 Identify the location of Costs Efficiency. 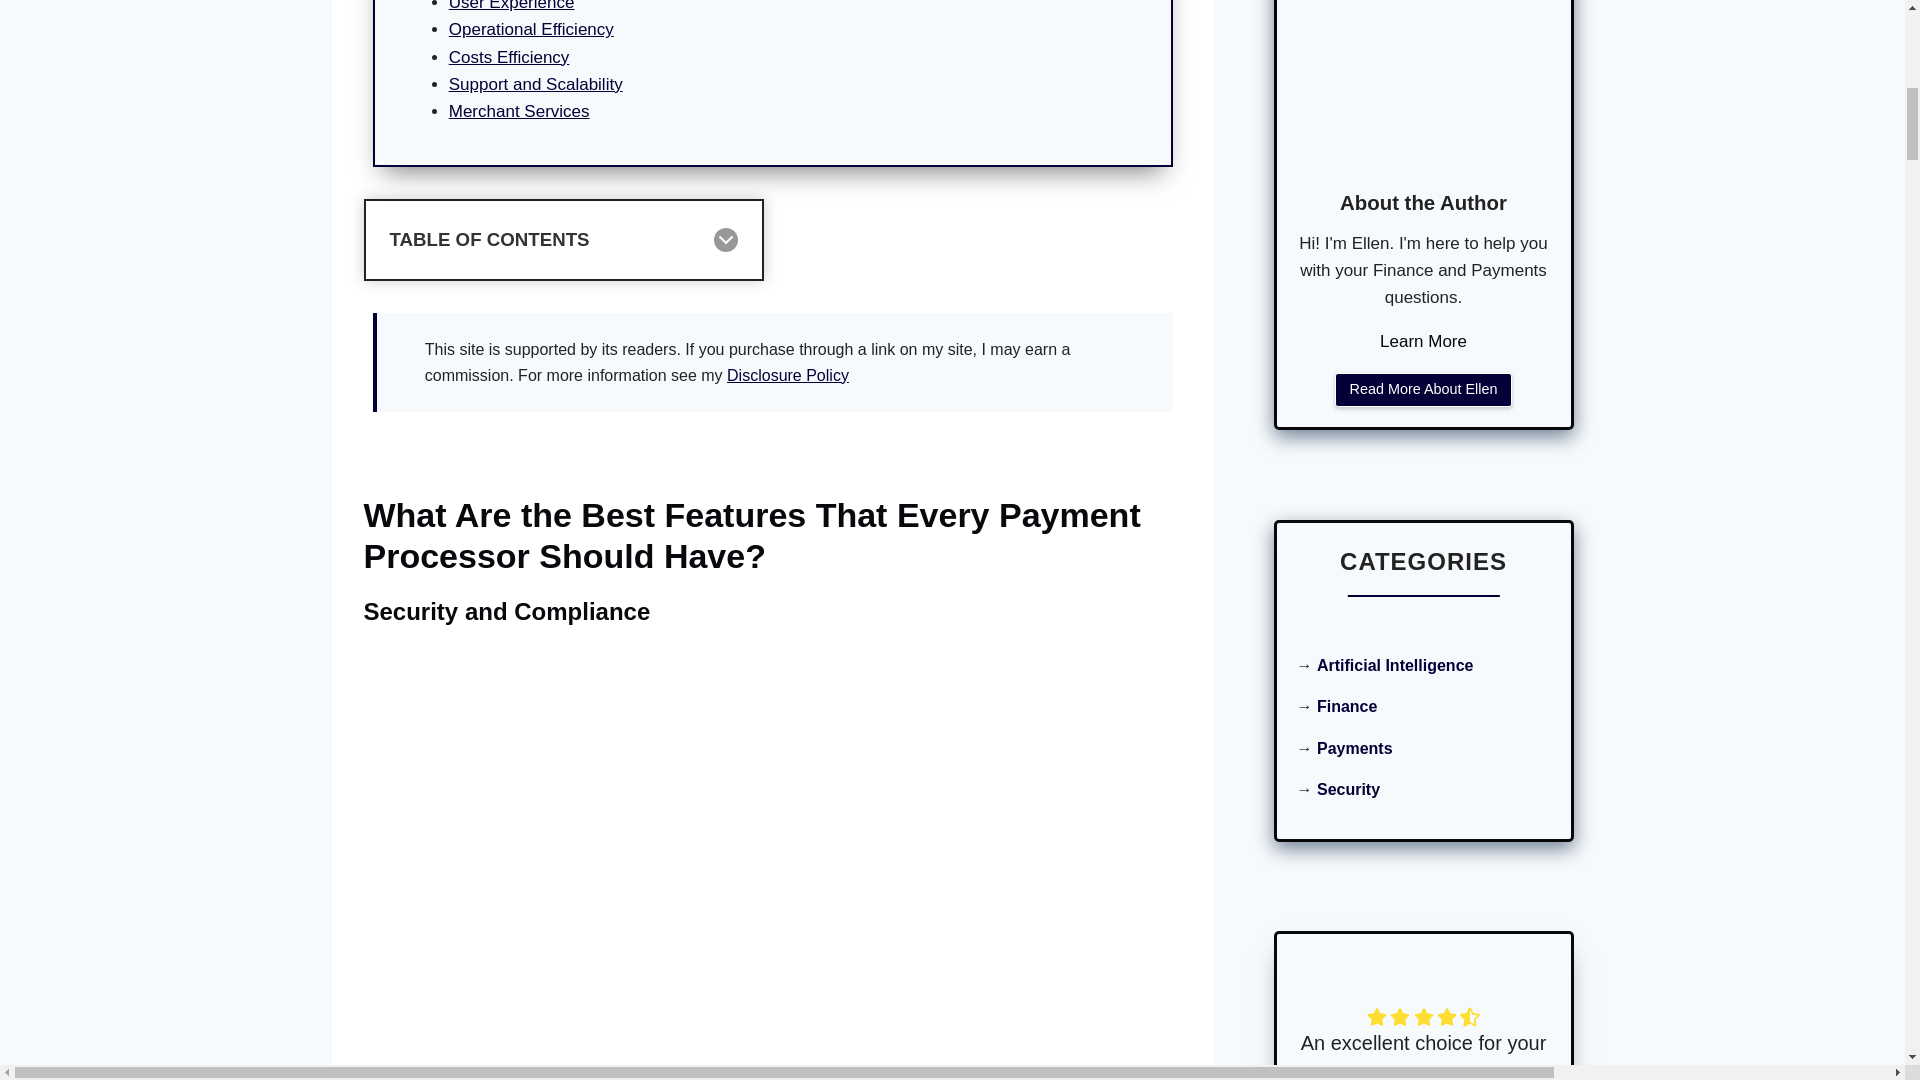
(510, 56).